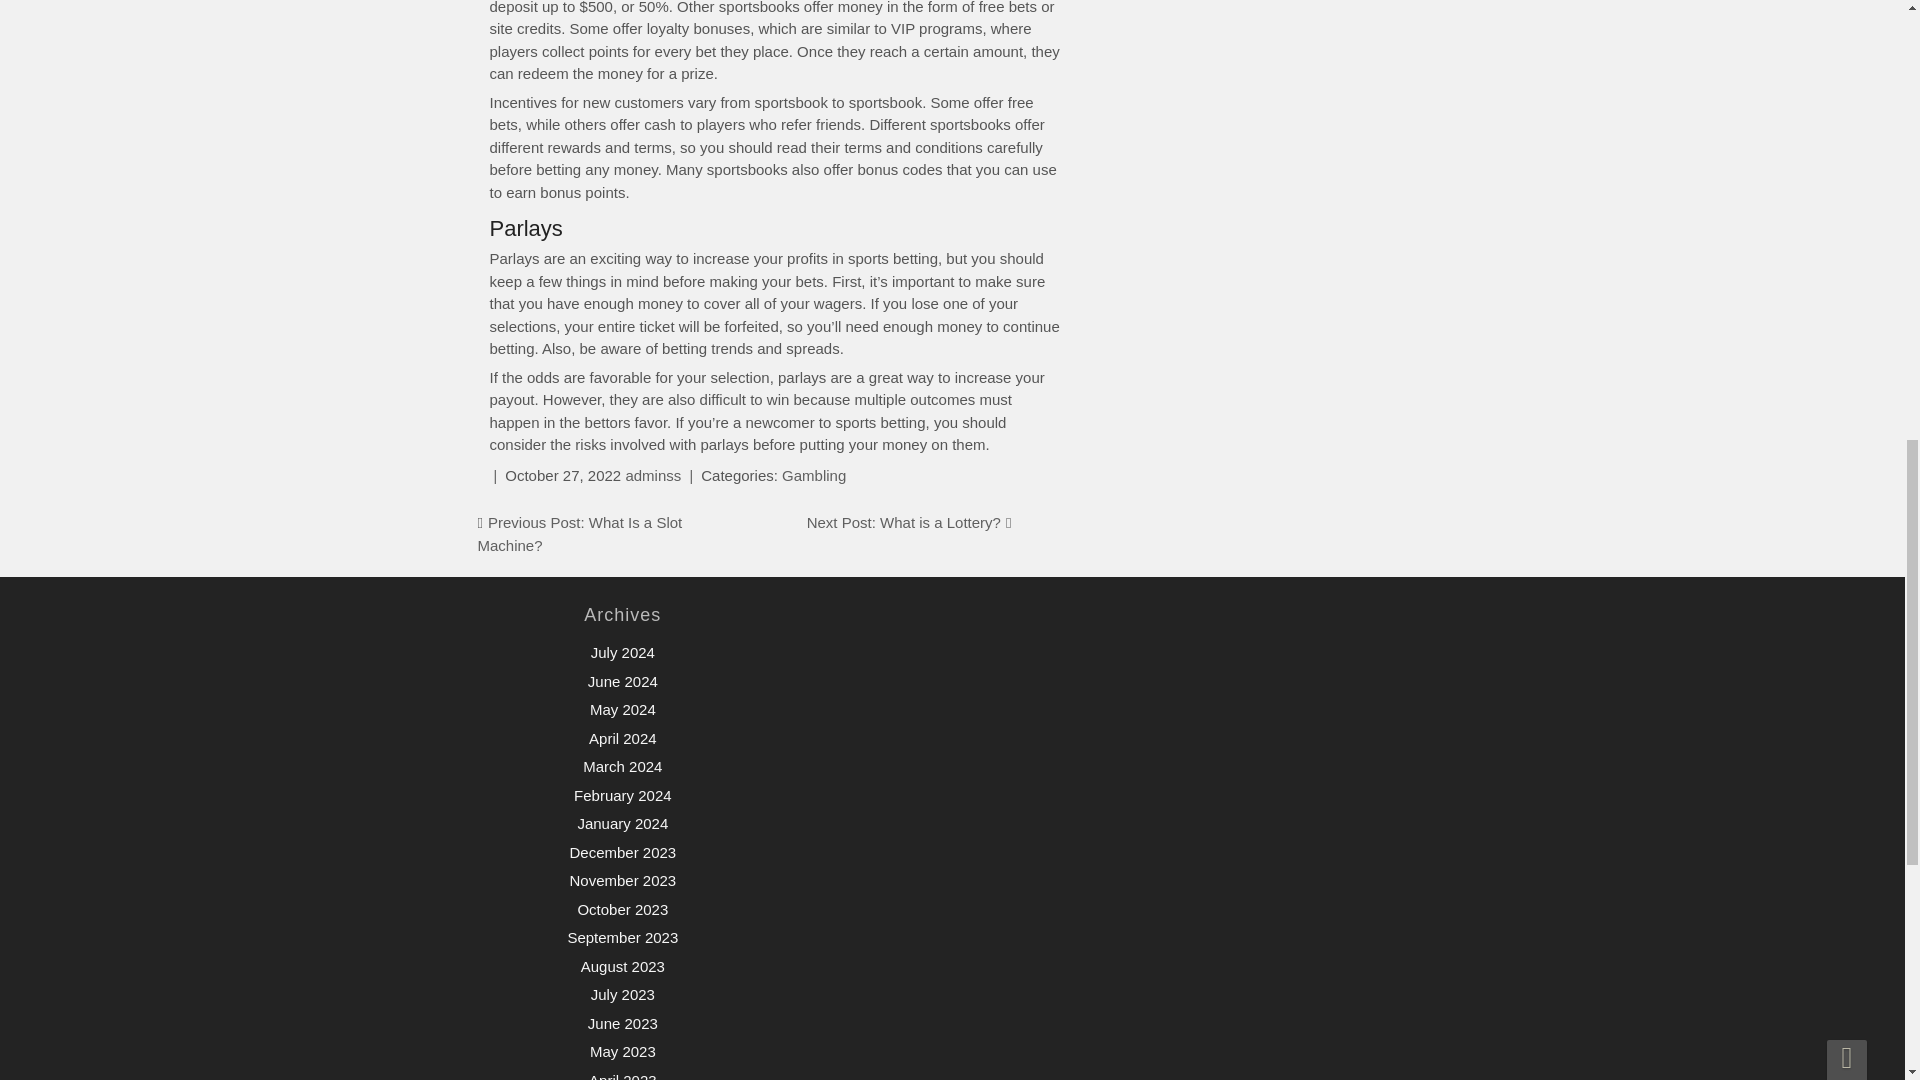 Image resolution: width=1920 pixels, height=1080 pixels. What do you see at coordinates (653, 474) in the screenshot?
I see `adminss` at bounding box center [653, 474].